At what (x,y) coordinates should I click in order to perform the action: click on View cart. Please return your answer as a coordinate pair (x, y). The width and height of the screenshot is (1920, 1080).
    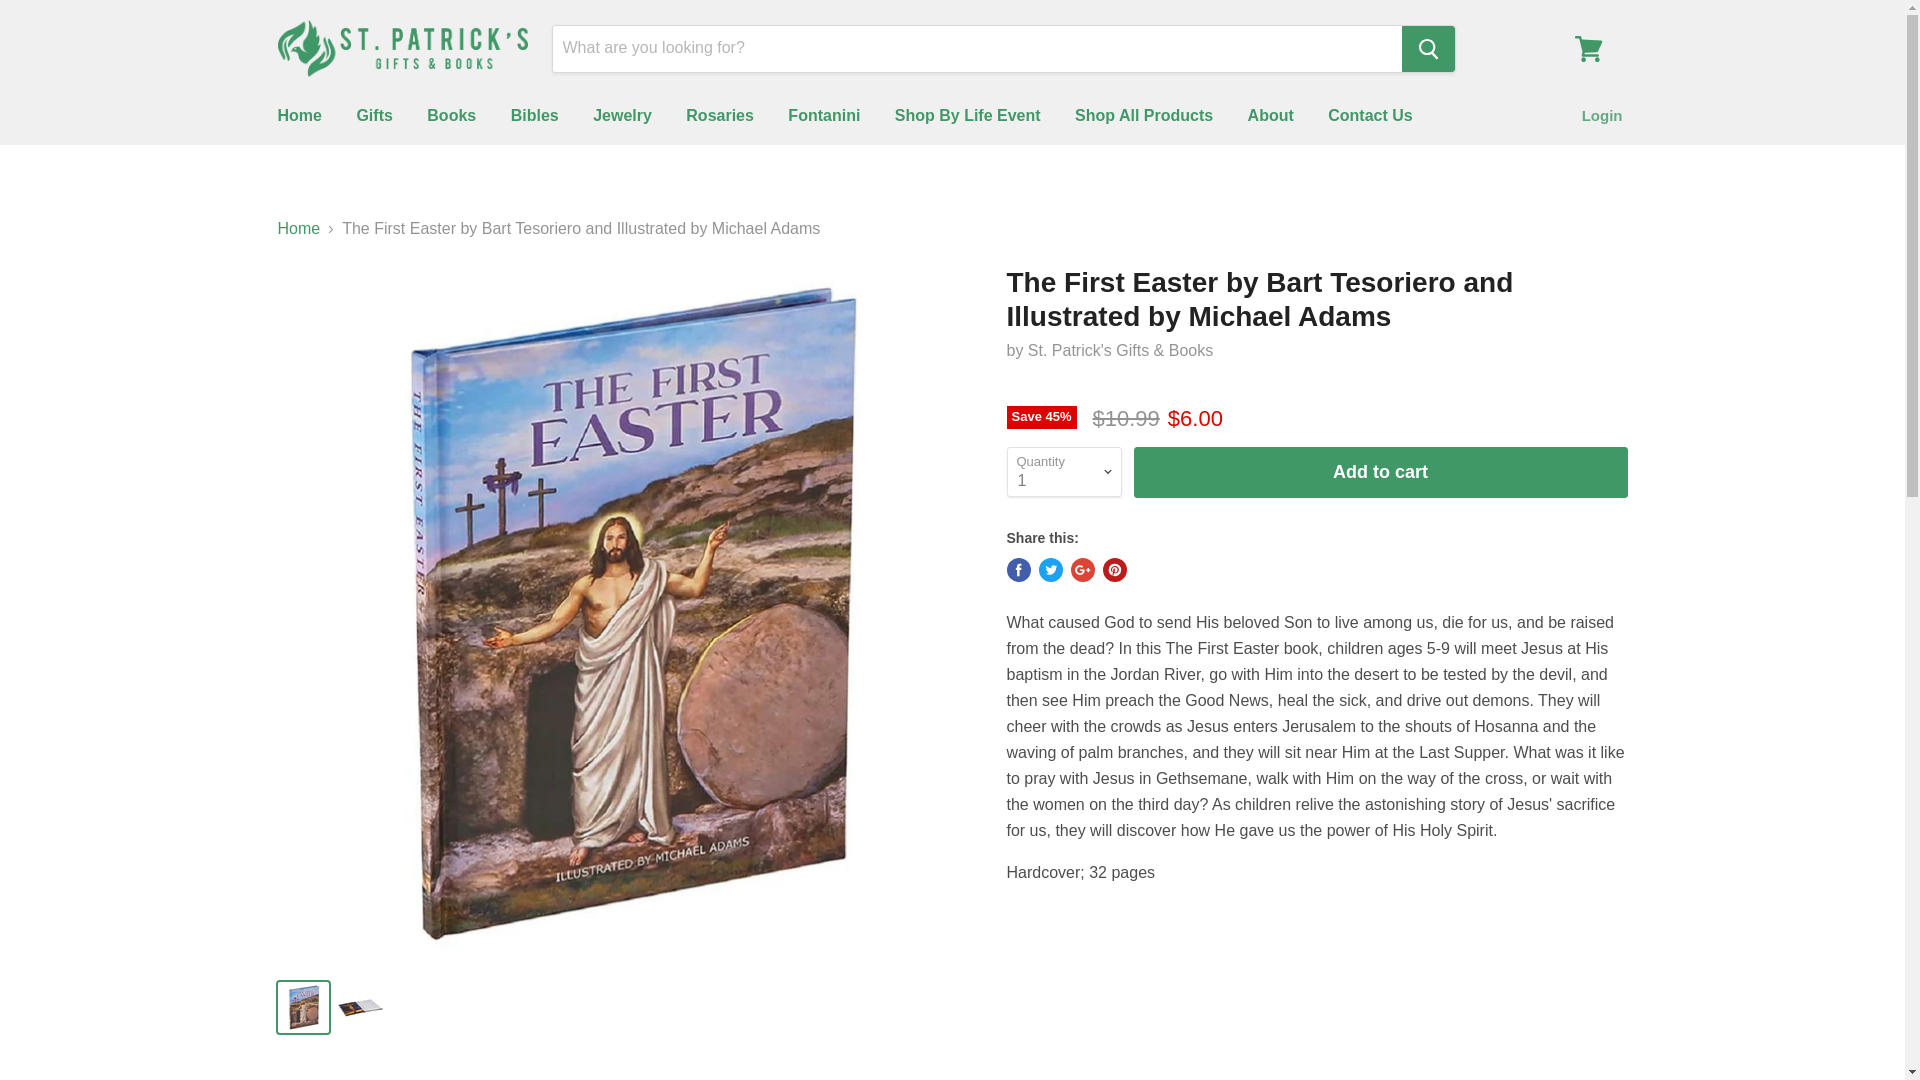
    Looking at the image, I should click on (1588, 48).